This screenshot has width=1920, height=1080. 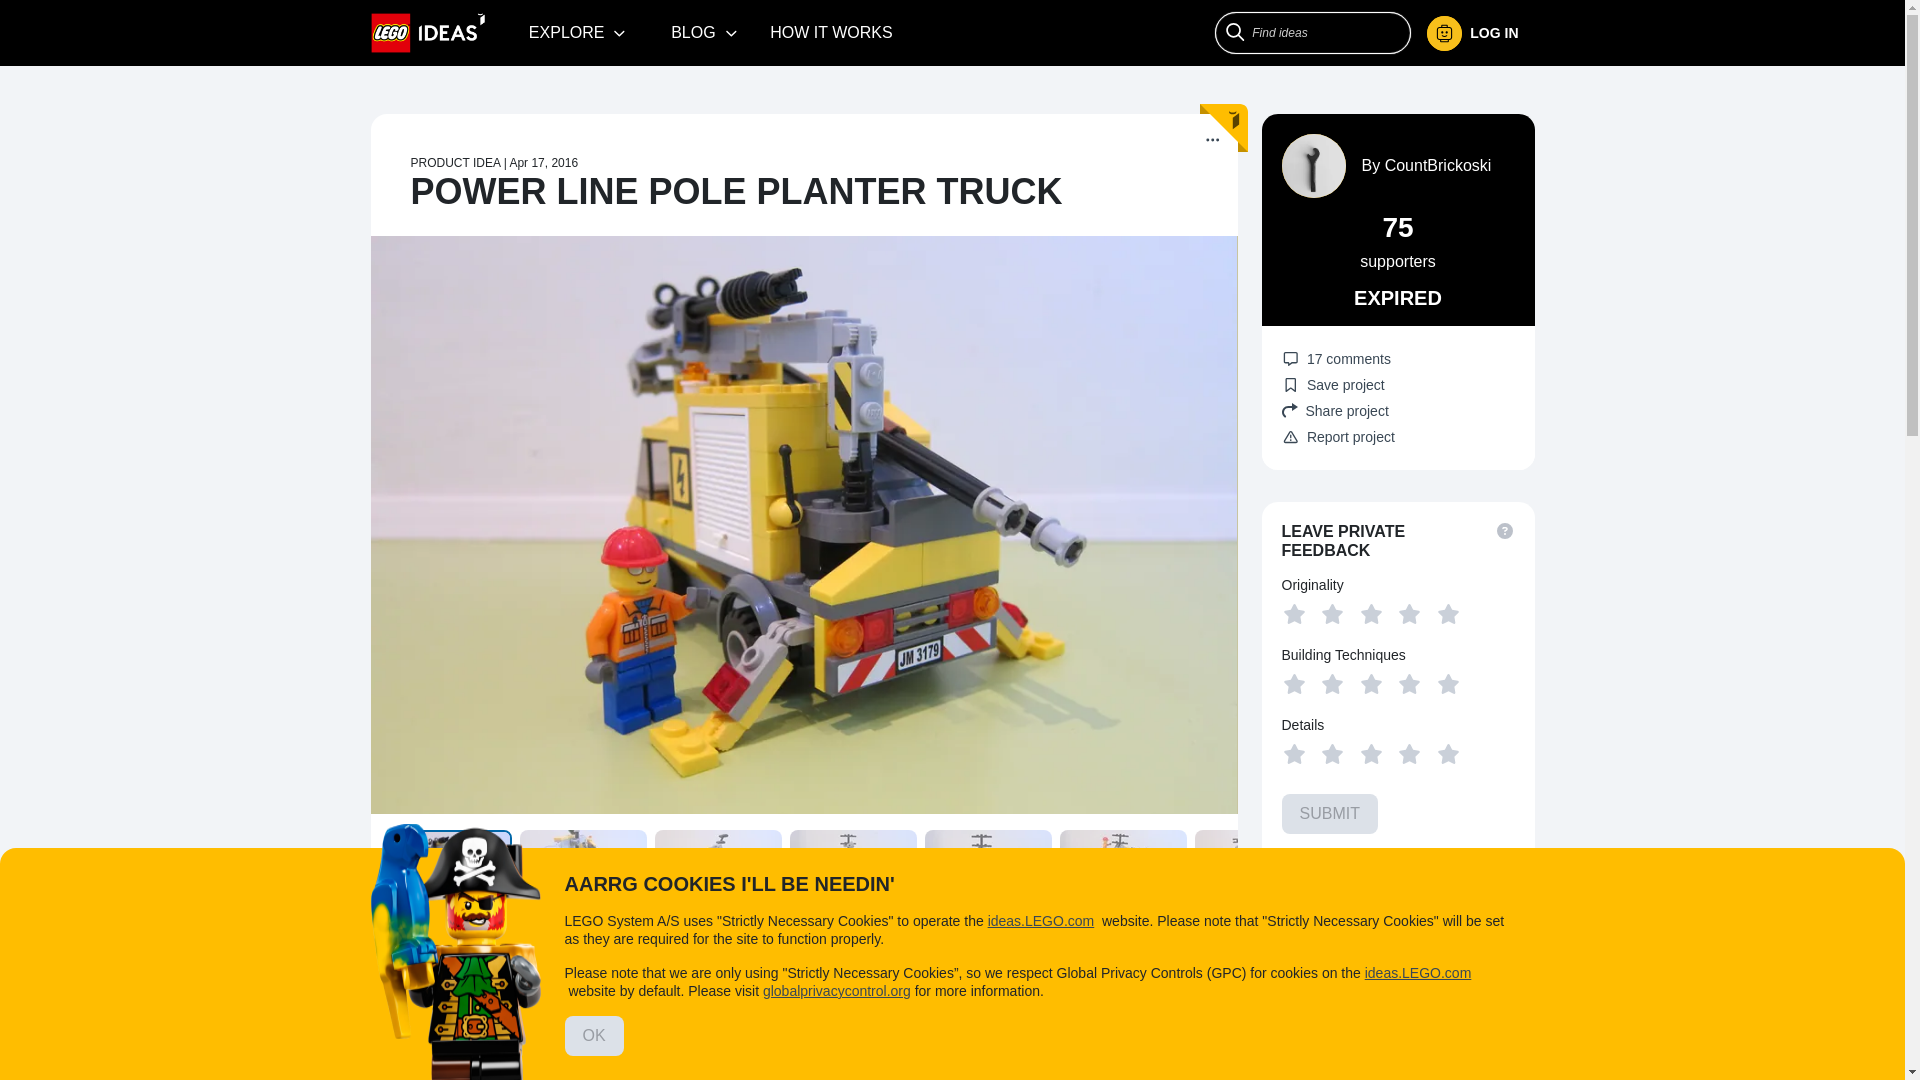 I want to click on STATISTICS, so click(x=1045, y=964).